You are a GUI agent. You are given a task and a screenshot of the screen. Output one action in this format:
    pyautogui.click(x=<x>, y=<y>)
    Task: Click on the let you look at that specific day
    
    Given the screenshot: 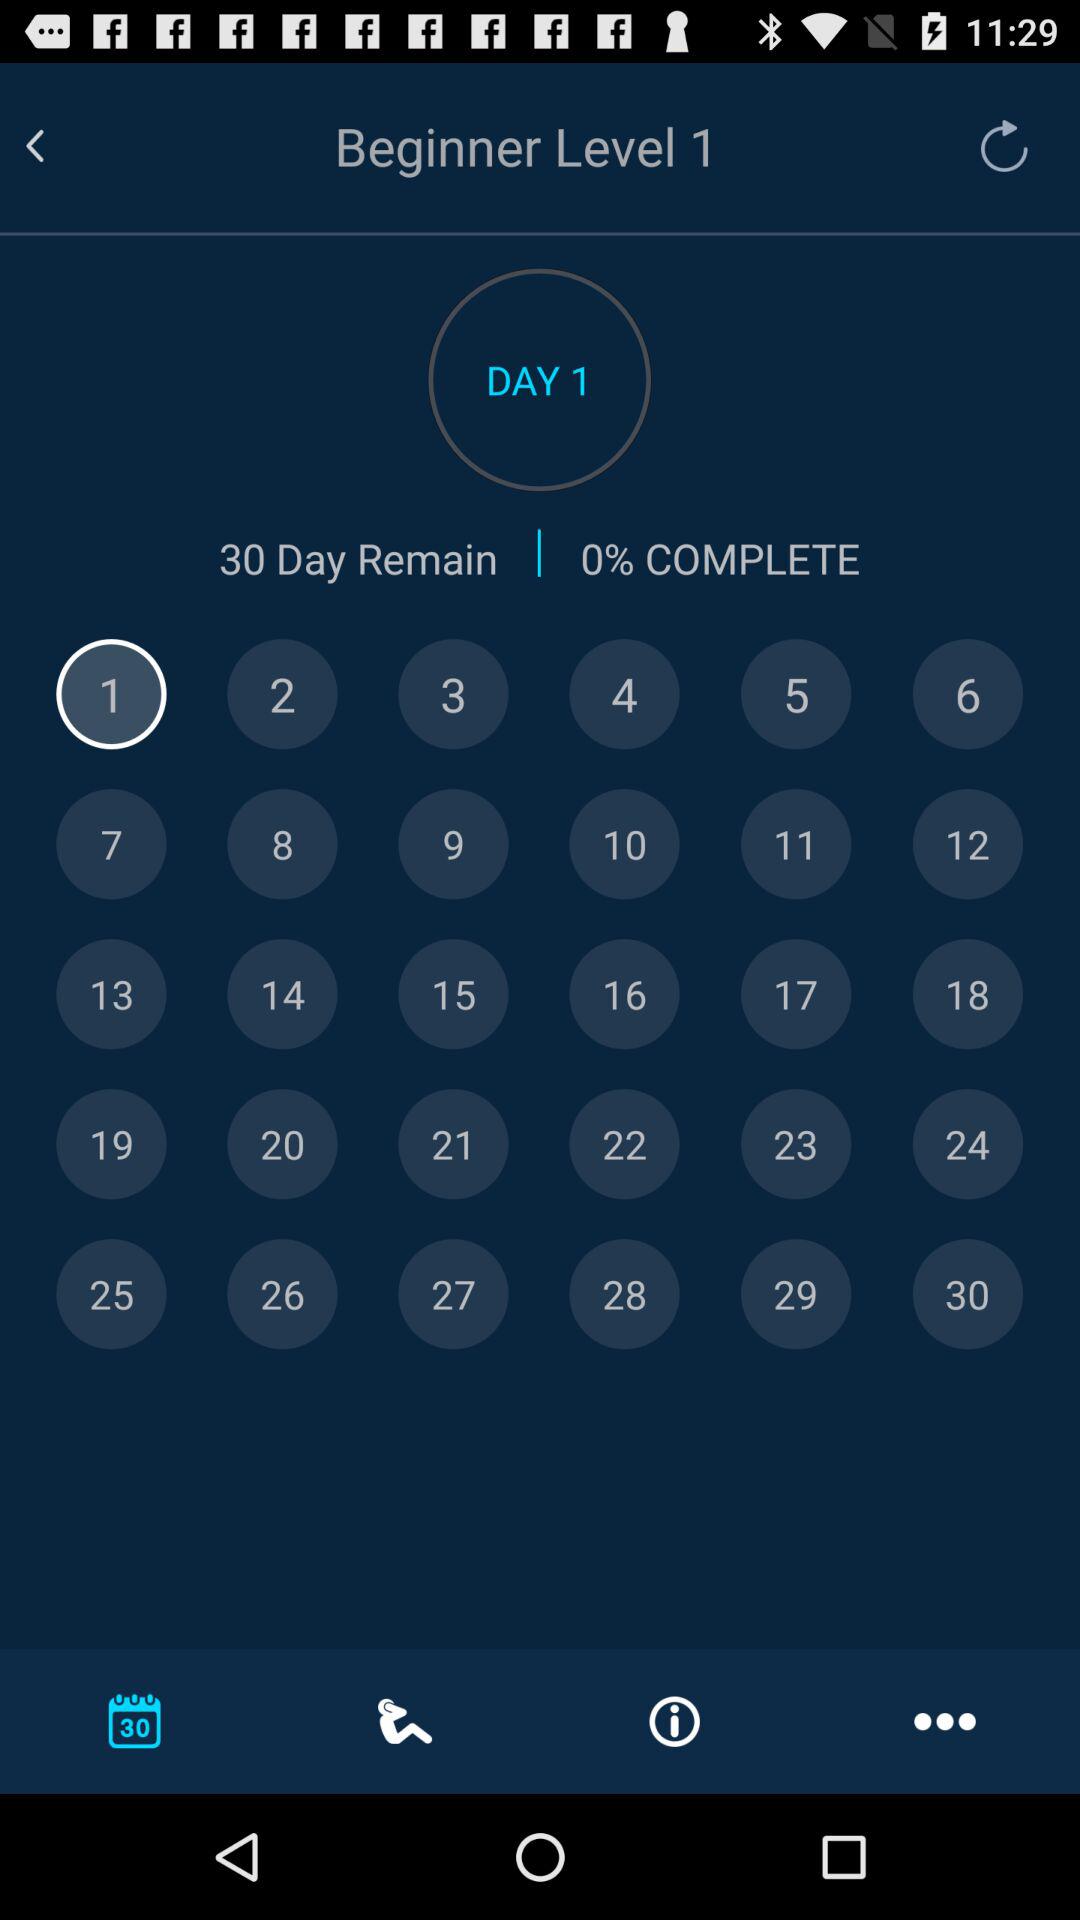 What is the action you would take?
    pyautogui.click(x=624, y=1294)
    